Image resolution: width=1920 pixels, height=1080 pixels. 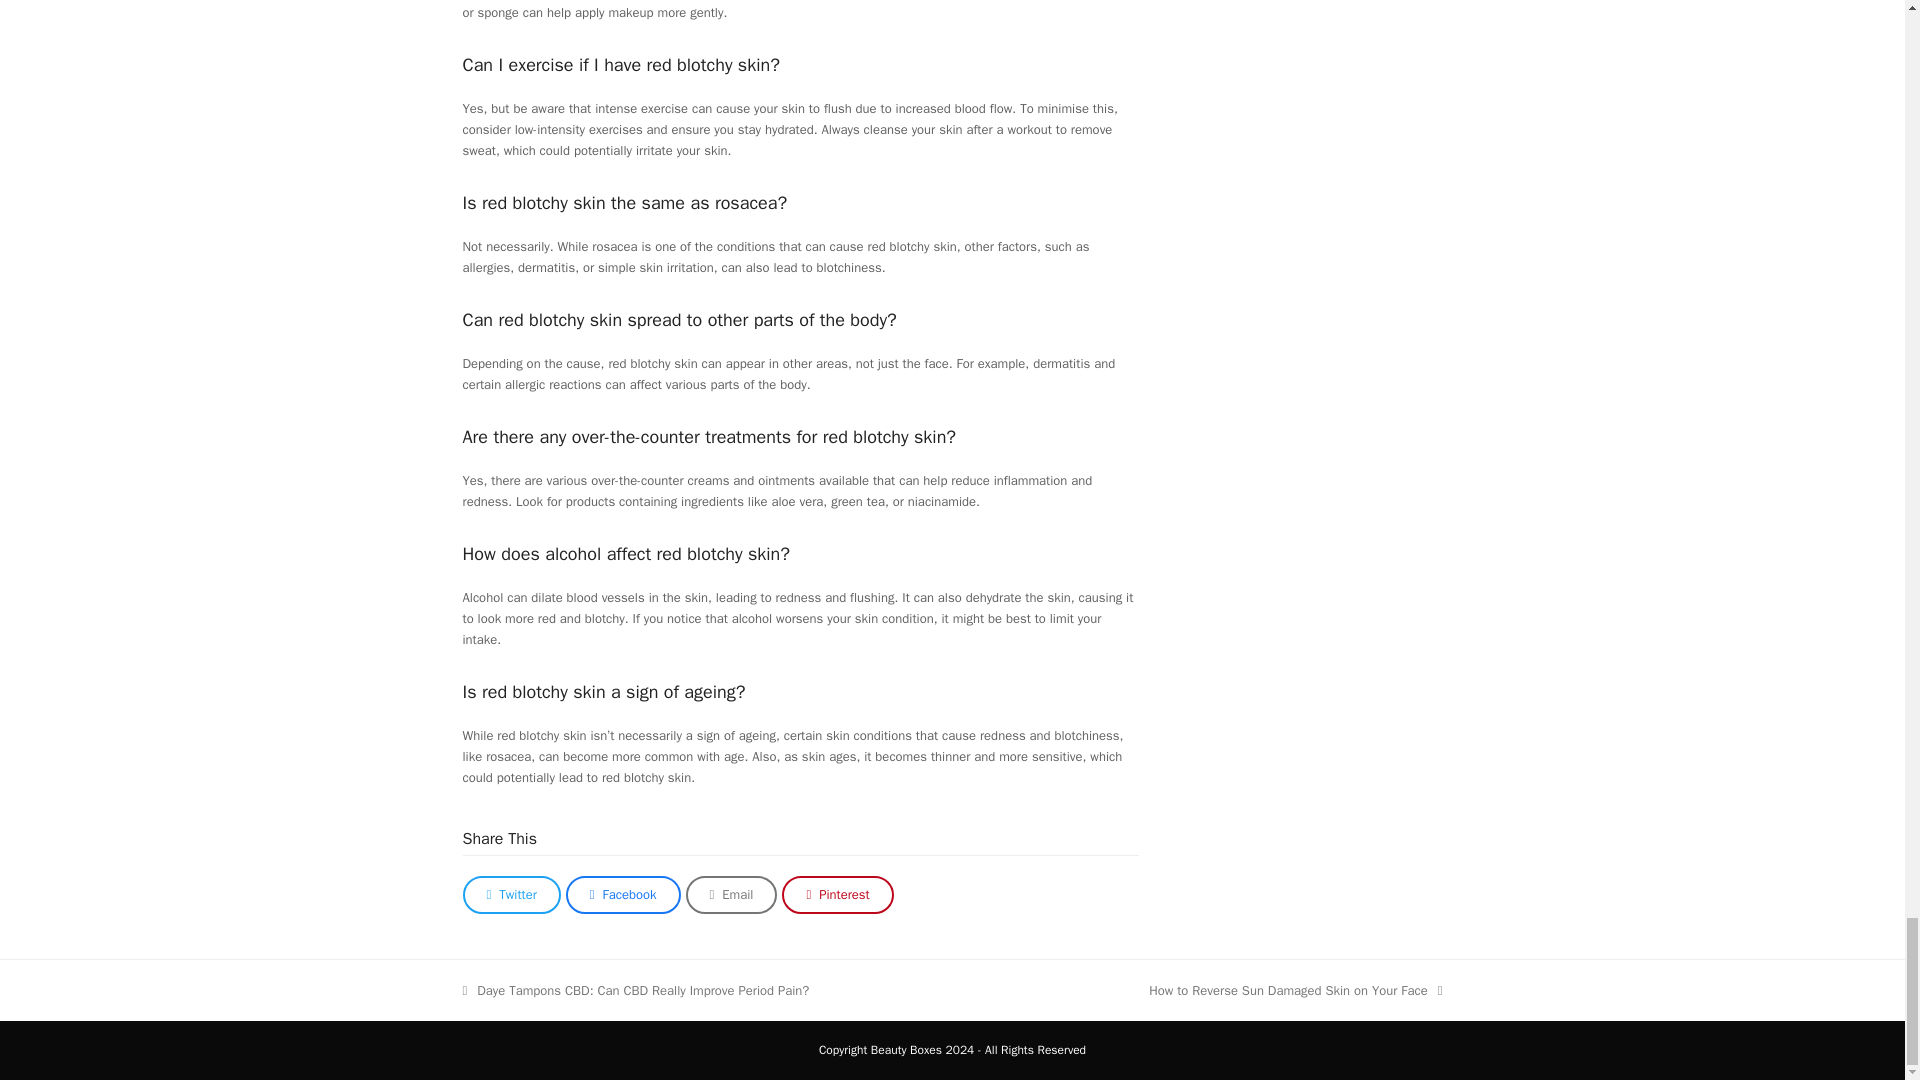 I want to click on Pinterest, so click(x=836, y=894).